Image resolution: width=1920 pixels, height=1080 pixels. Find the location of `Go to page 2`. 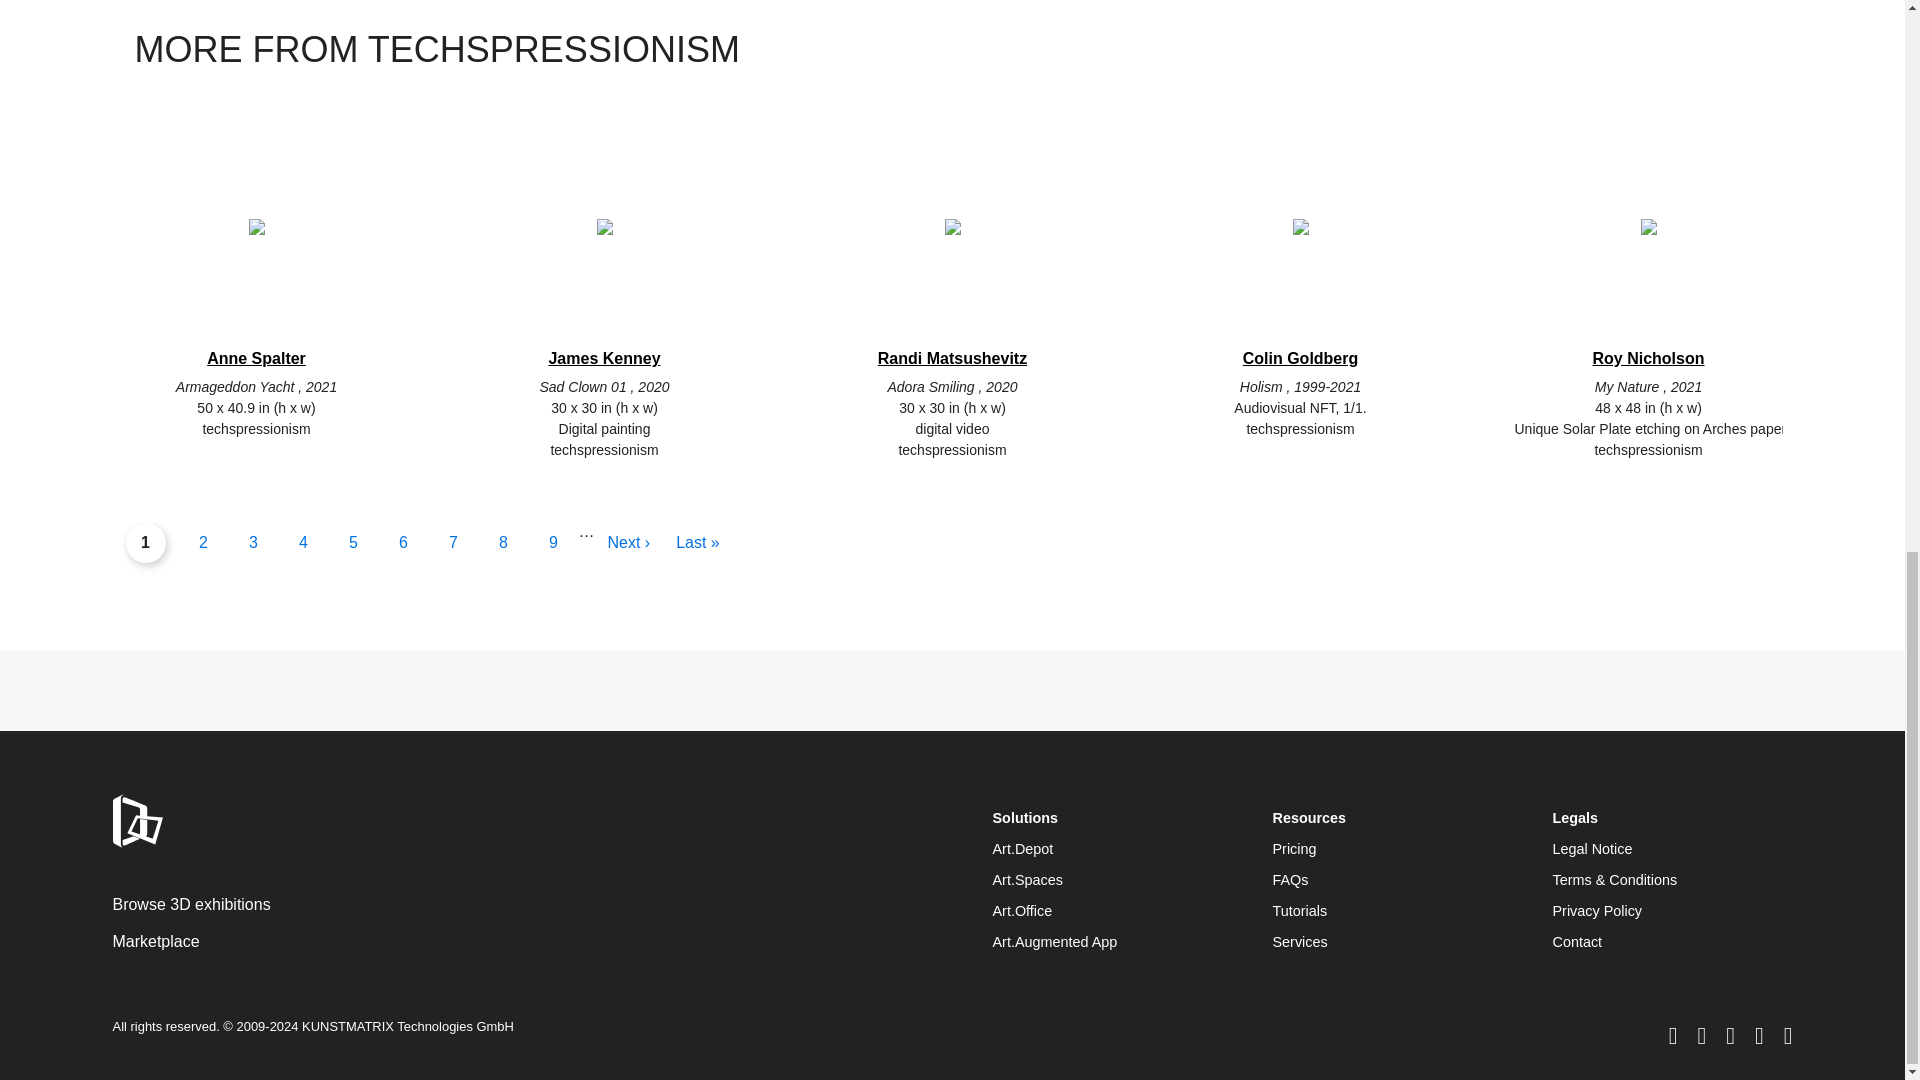

Go to page 2 is located at coordinates (204, 542).